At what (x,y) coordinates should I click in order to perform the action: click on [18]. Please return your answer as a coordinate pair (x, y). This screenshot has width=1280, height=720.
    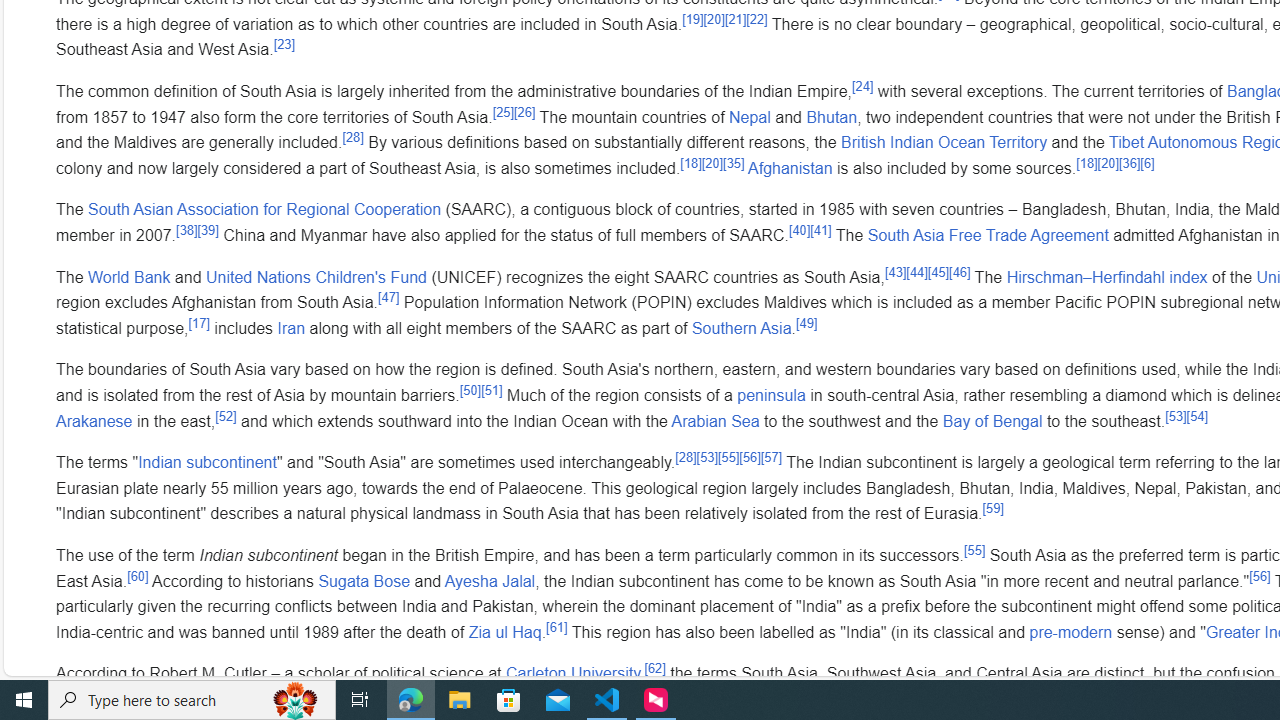
    Looking at the image, I should click on (1087, 162).